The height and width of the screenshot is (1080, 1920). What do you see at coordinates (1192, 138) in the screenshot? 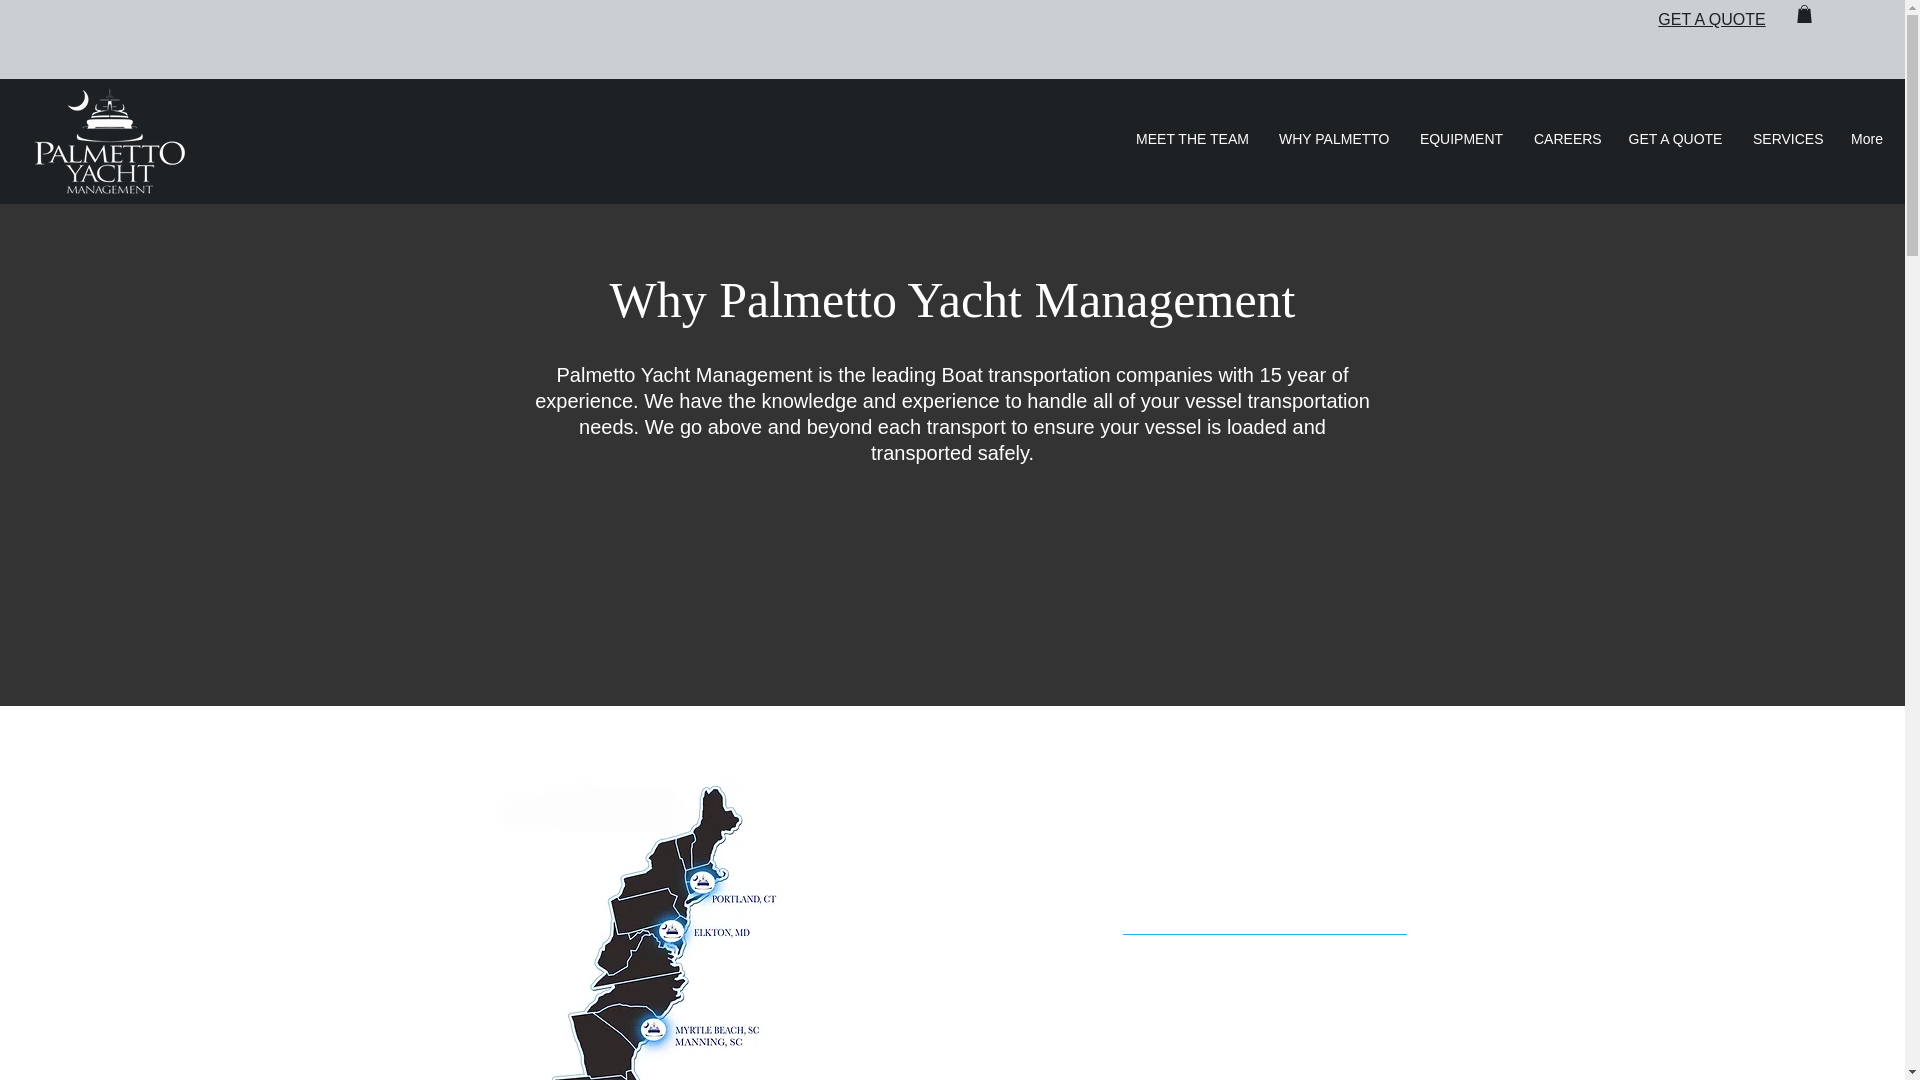
I see `MEET THE TEAM` at bounding box center [1192, 138].